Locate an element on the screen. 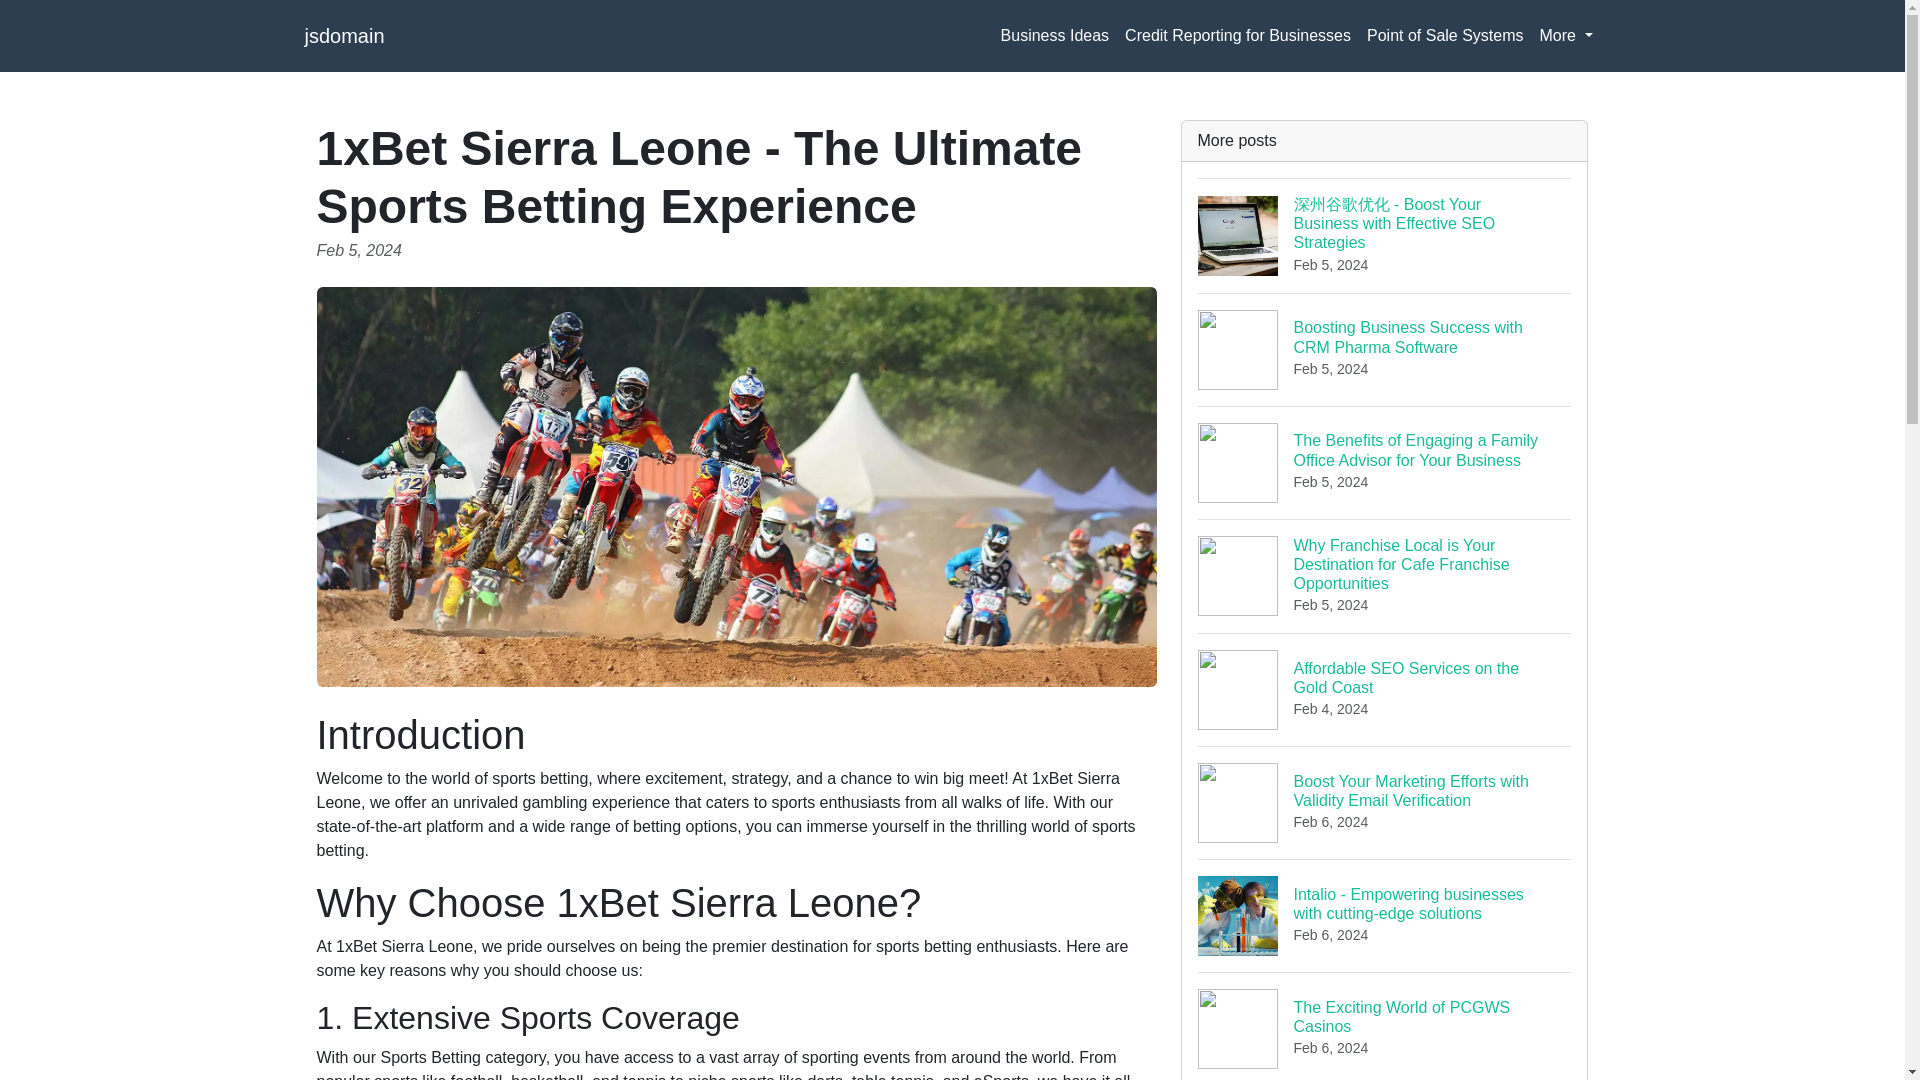 The height and width of the screenshot is (1080, 1920). Point of Sale Systems is located at coordinates (344, 36).